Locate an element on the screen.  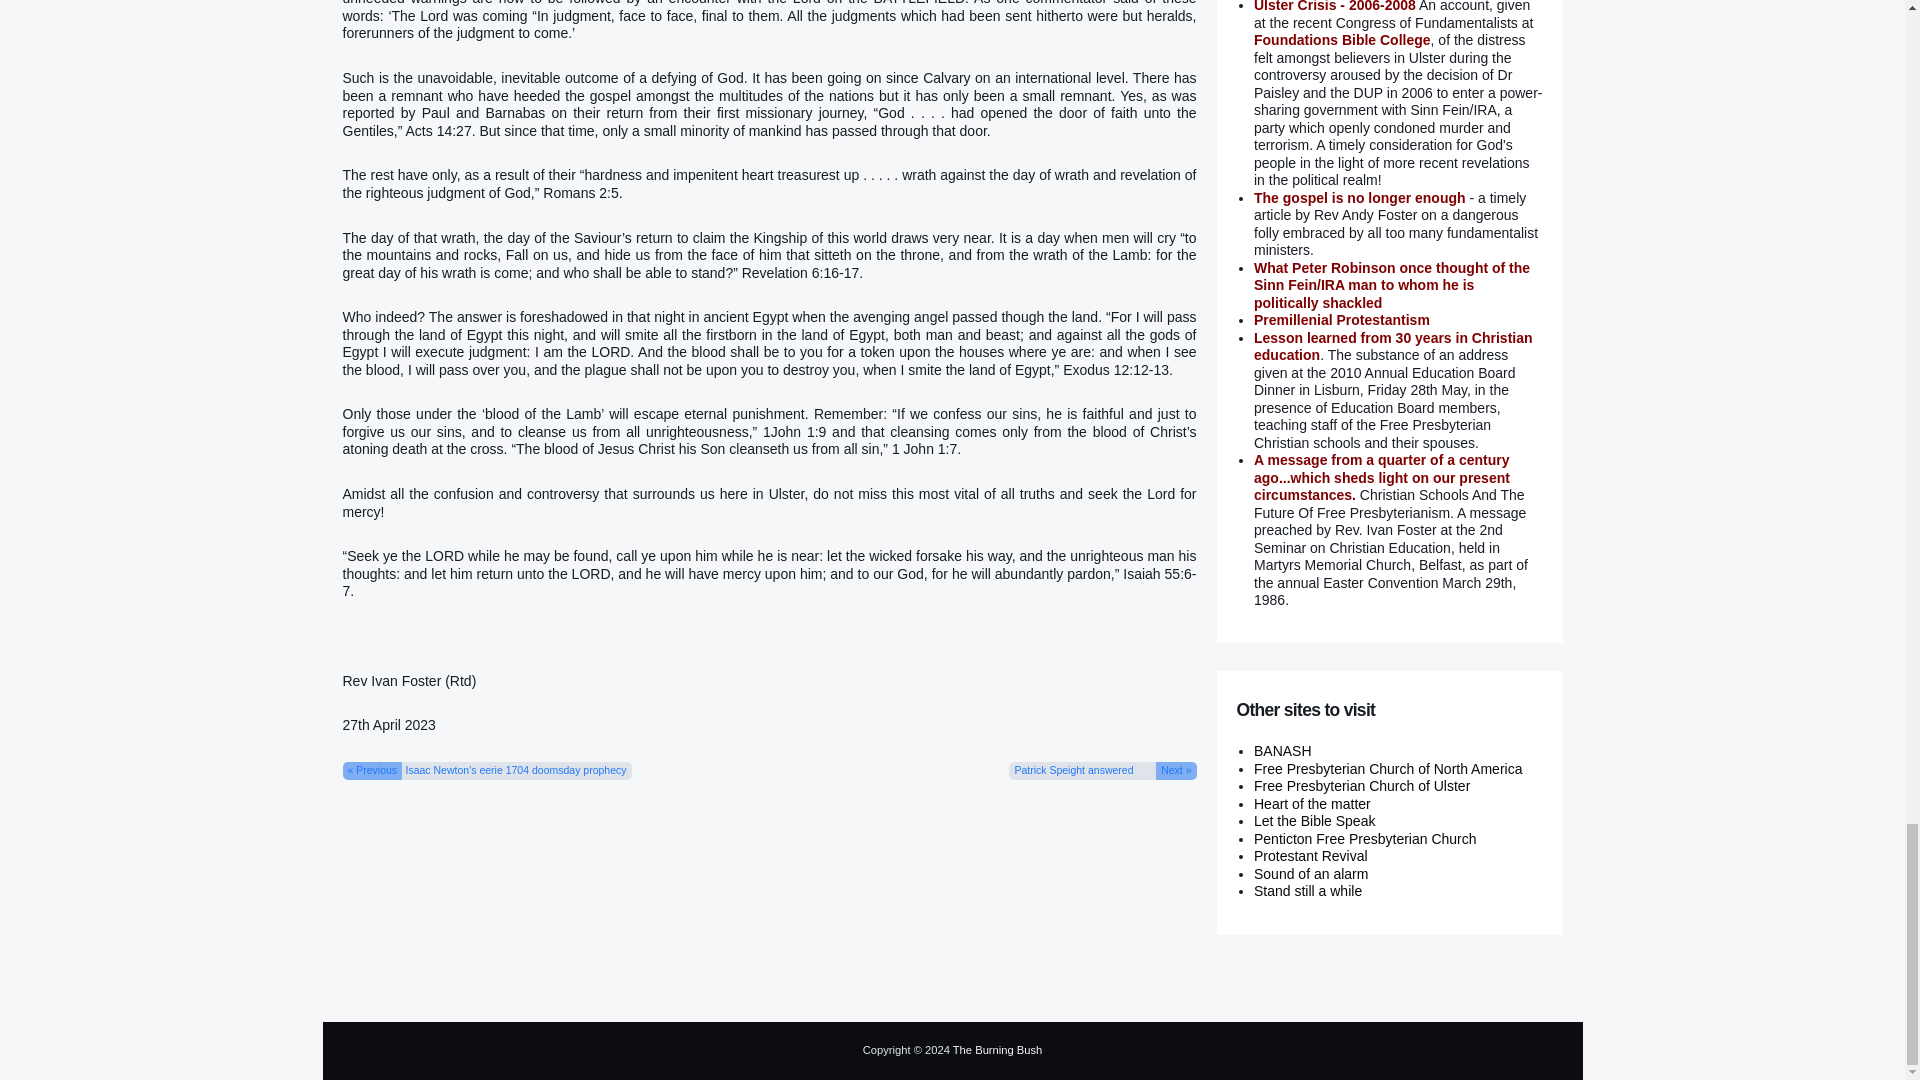
Penticton FPC website is located at coordinates (1364, 838).